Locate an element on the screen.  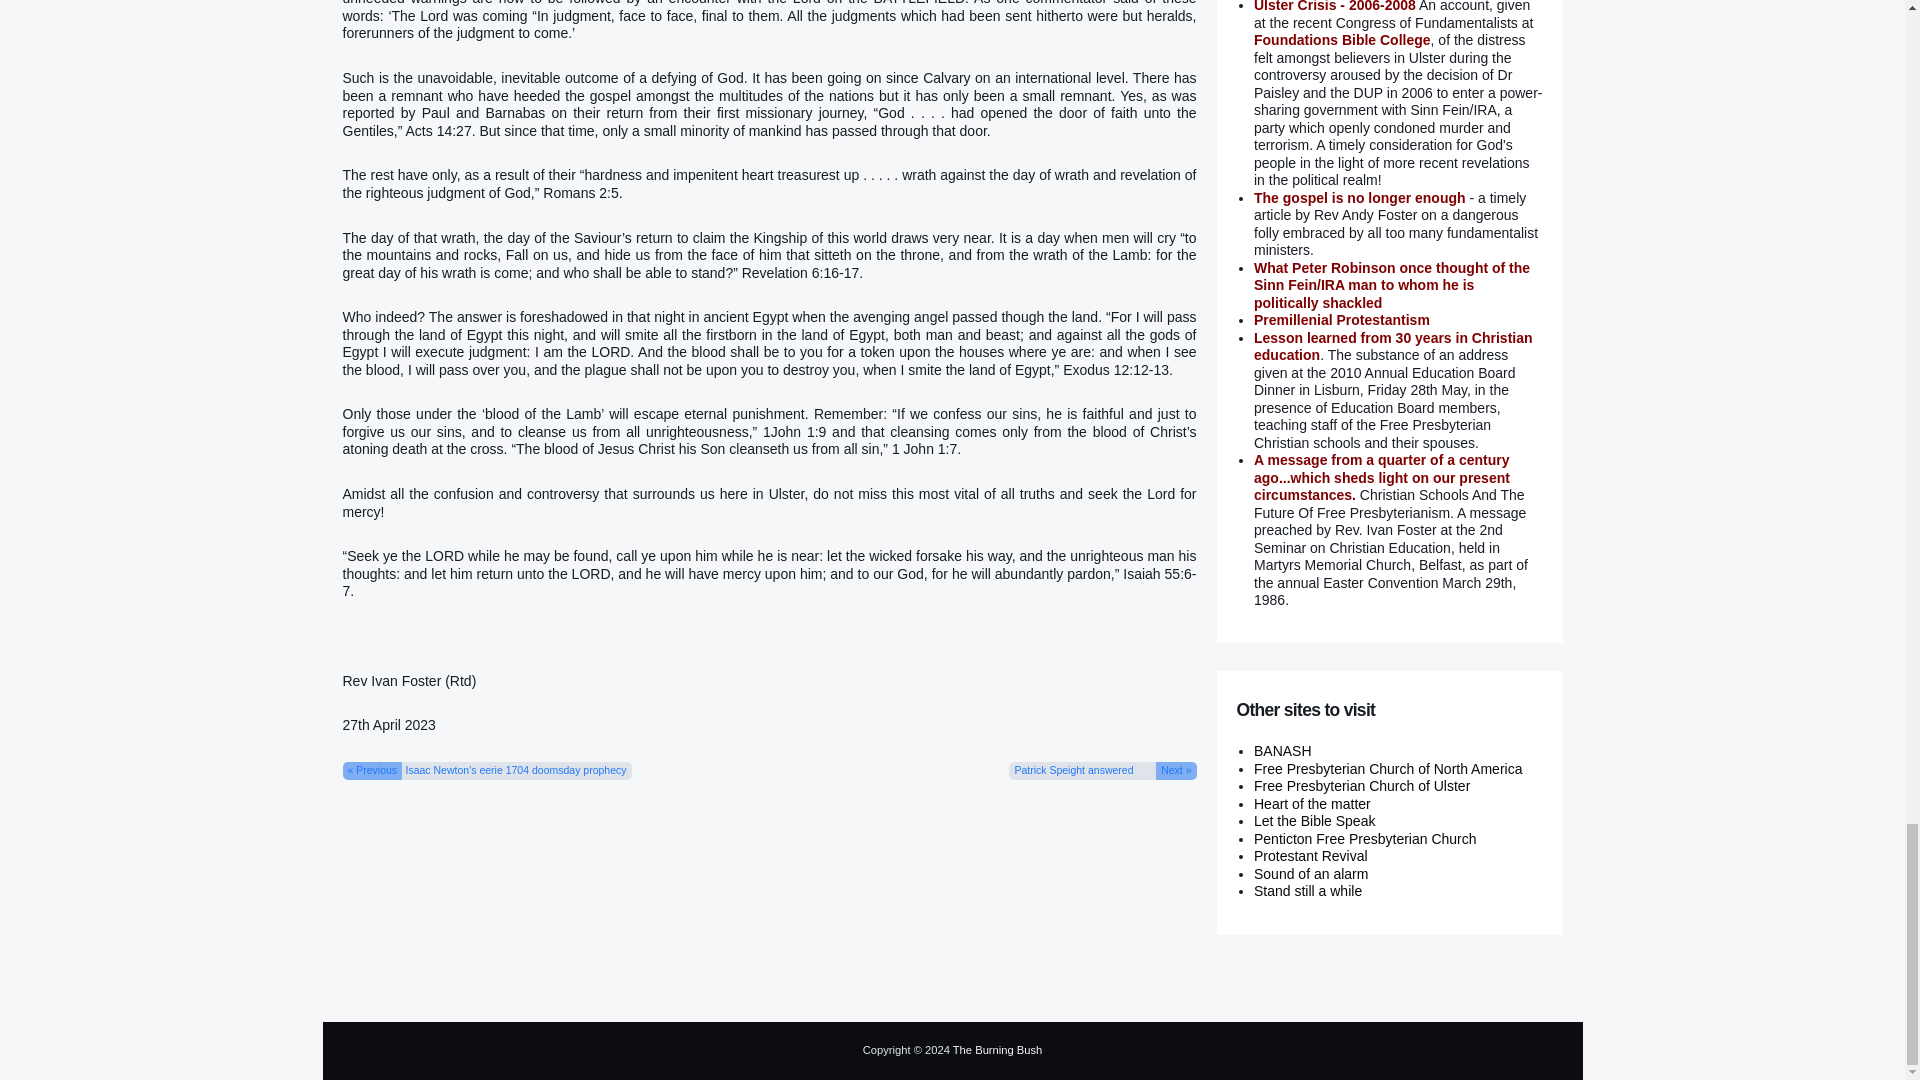
Penticton FPC website is located at coordinates (1364, 838).